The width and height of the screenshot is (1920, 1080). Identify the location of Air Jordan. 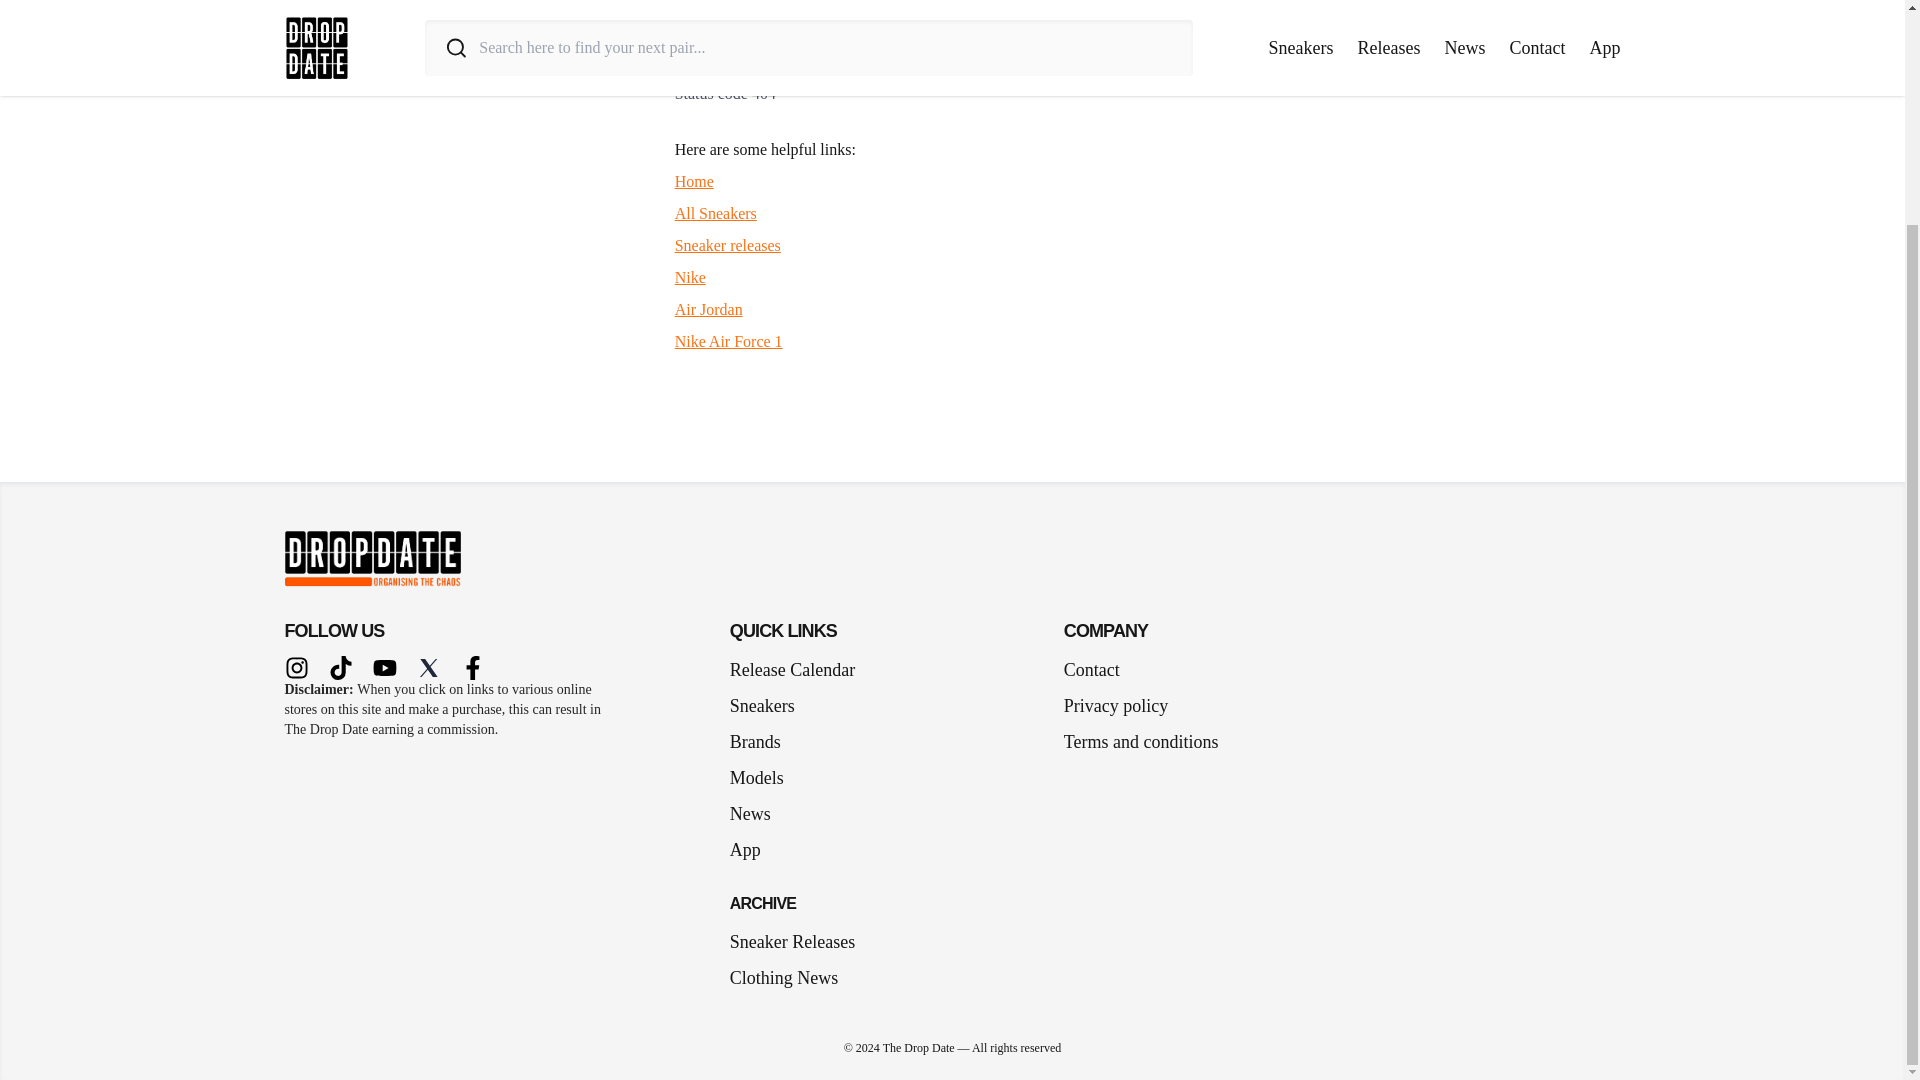
(709, 309).